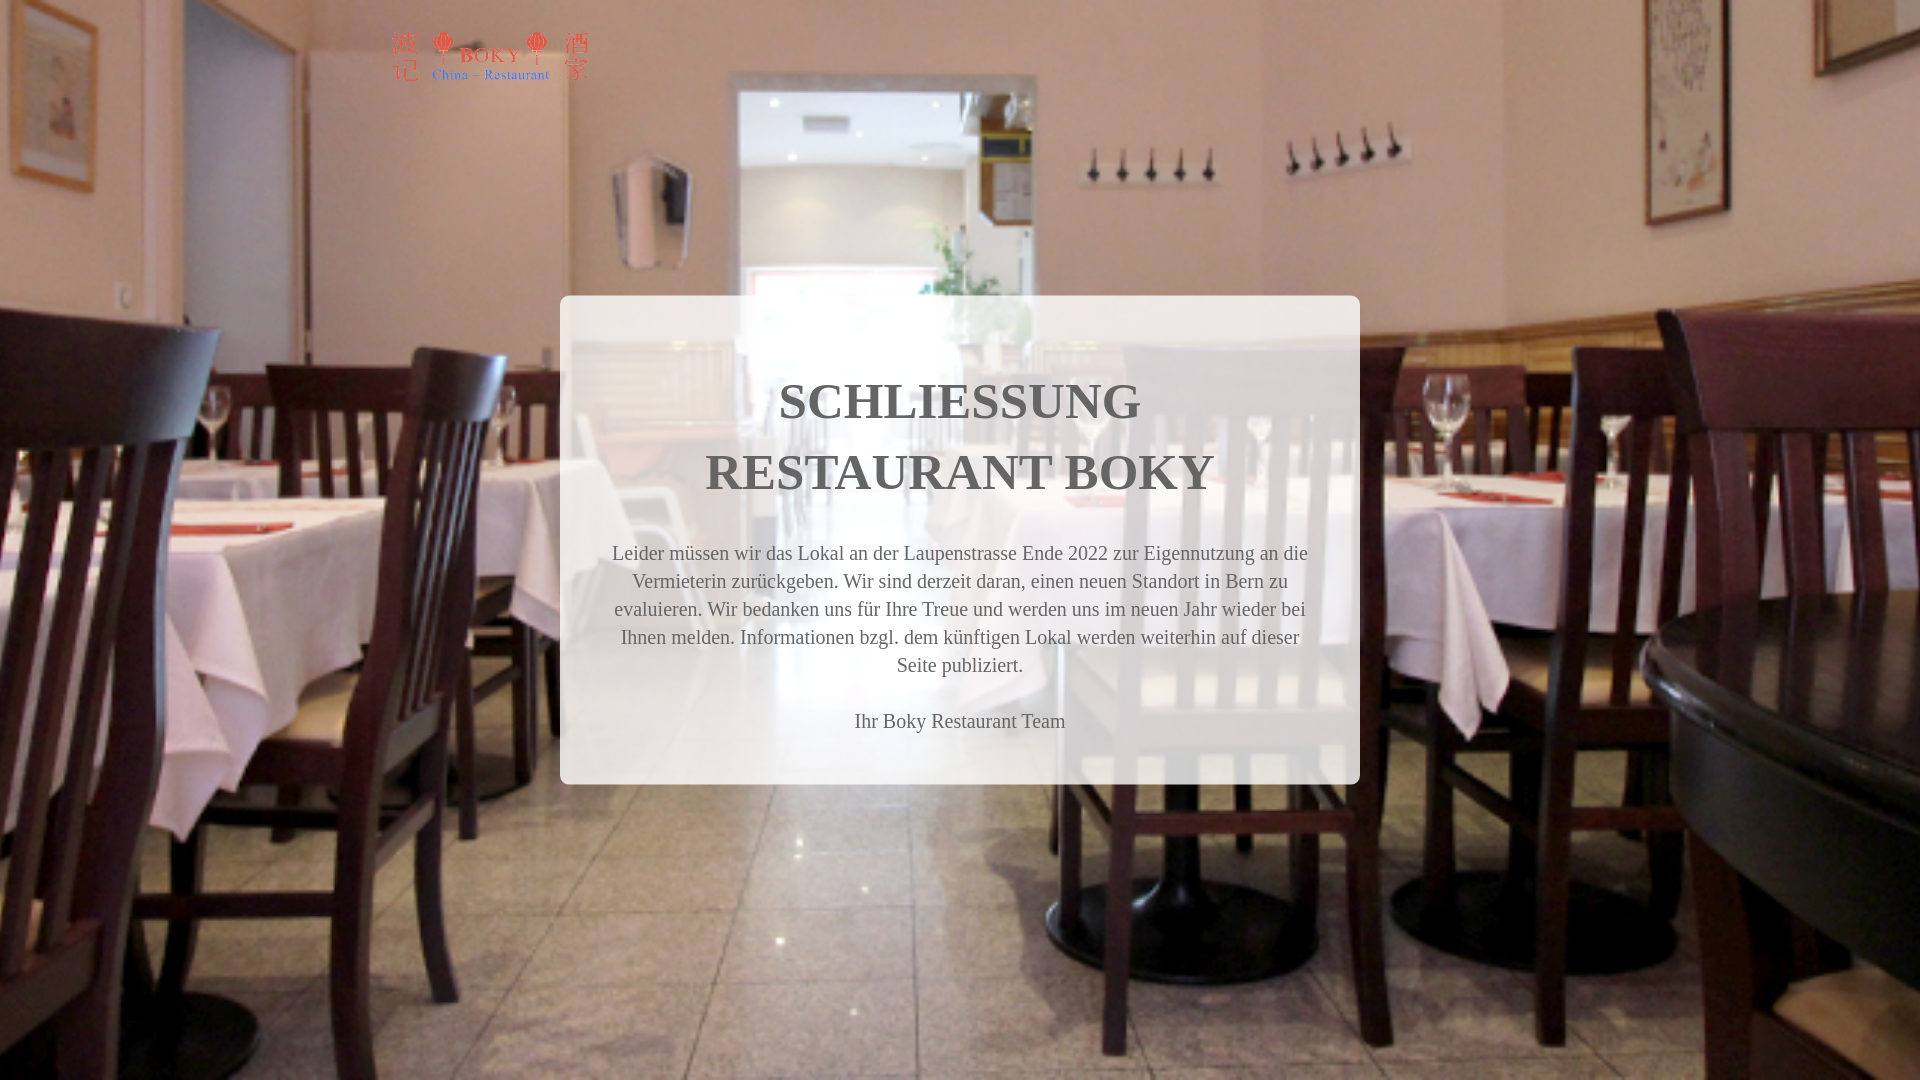 Image resolution: width=1920 pixels, height=1080 pixels. What do you see at coordinates (961, 86) in the screenshot?
I see `VORSPEISE` at bounding box center [961, 86].